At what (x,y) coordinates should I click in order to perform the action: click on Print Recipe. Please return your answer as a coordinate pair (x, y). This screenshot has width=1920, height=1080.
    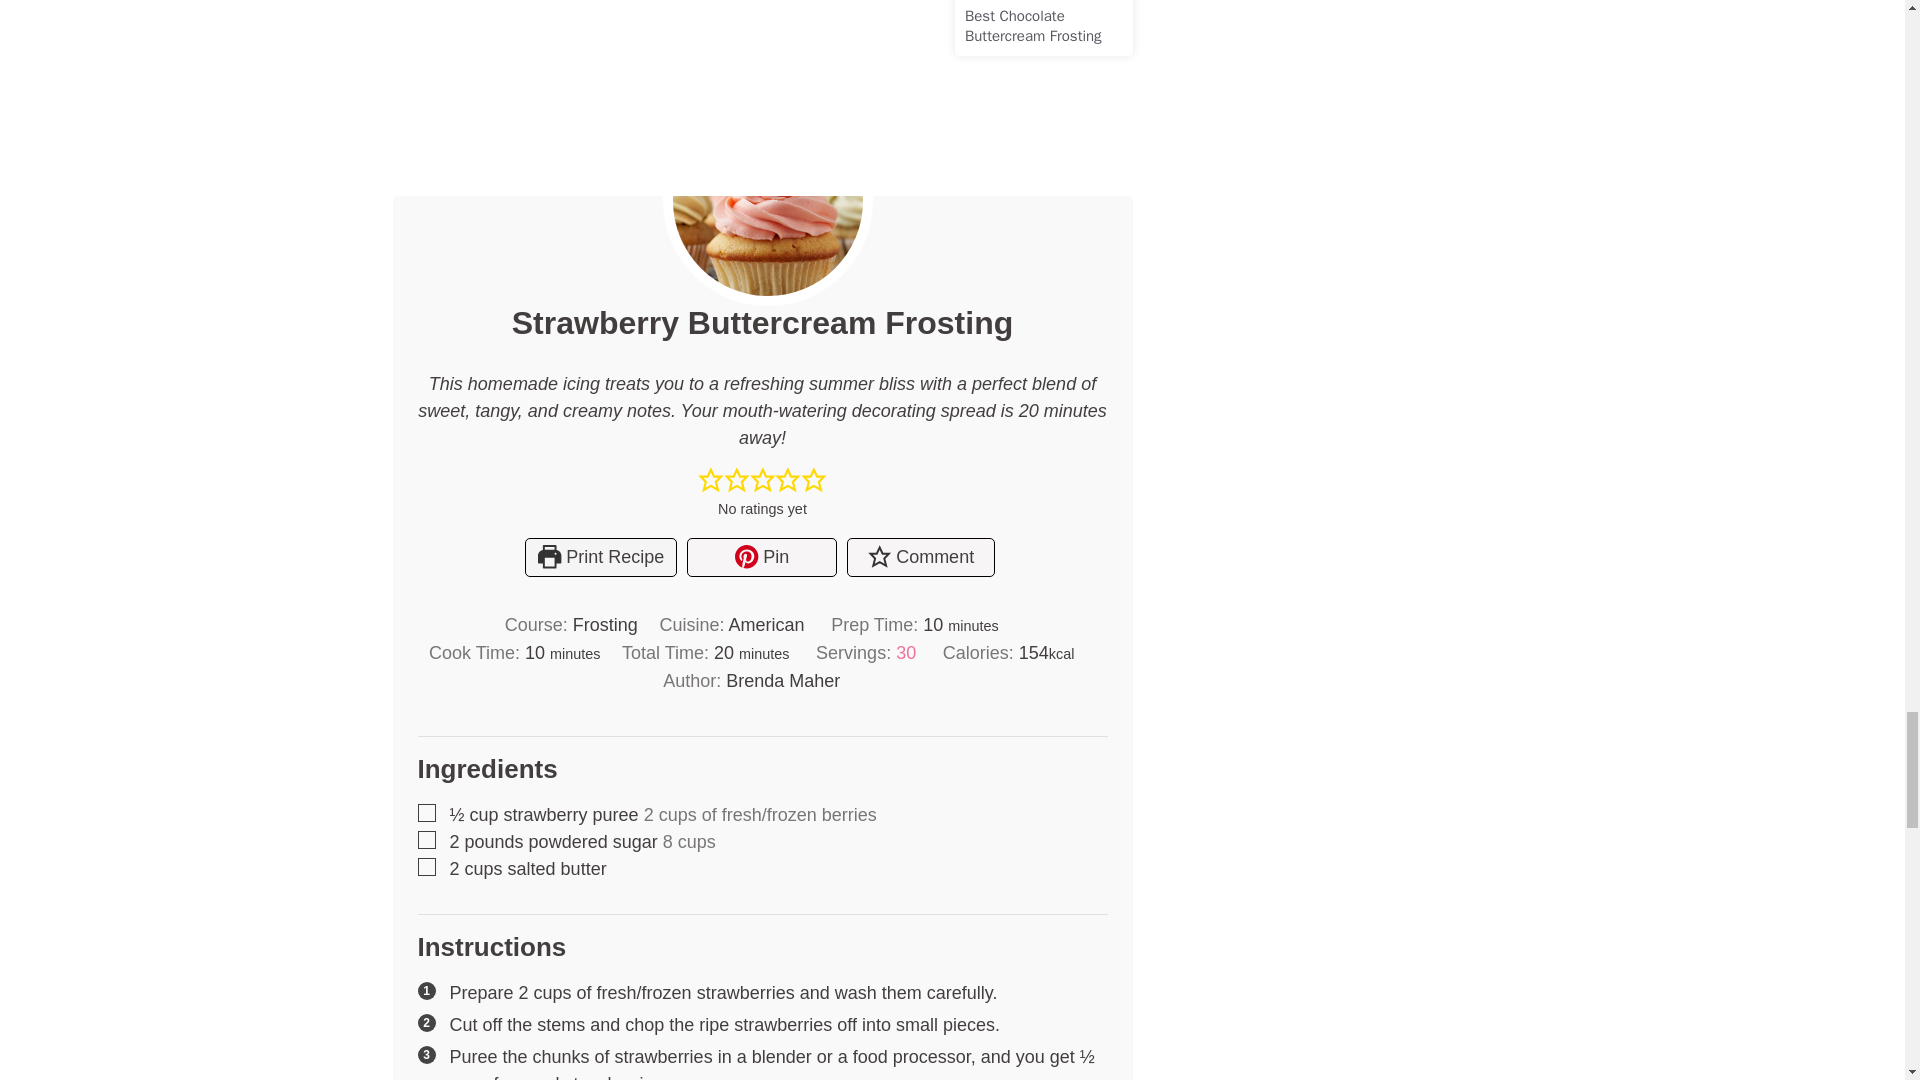
    Looking at the image, I should click on (600, 556).